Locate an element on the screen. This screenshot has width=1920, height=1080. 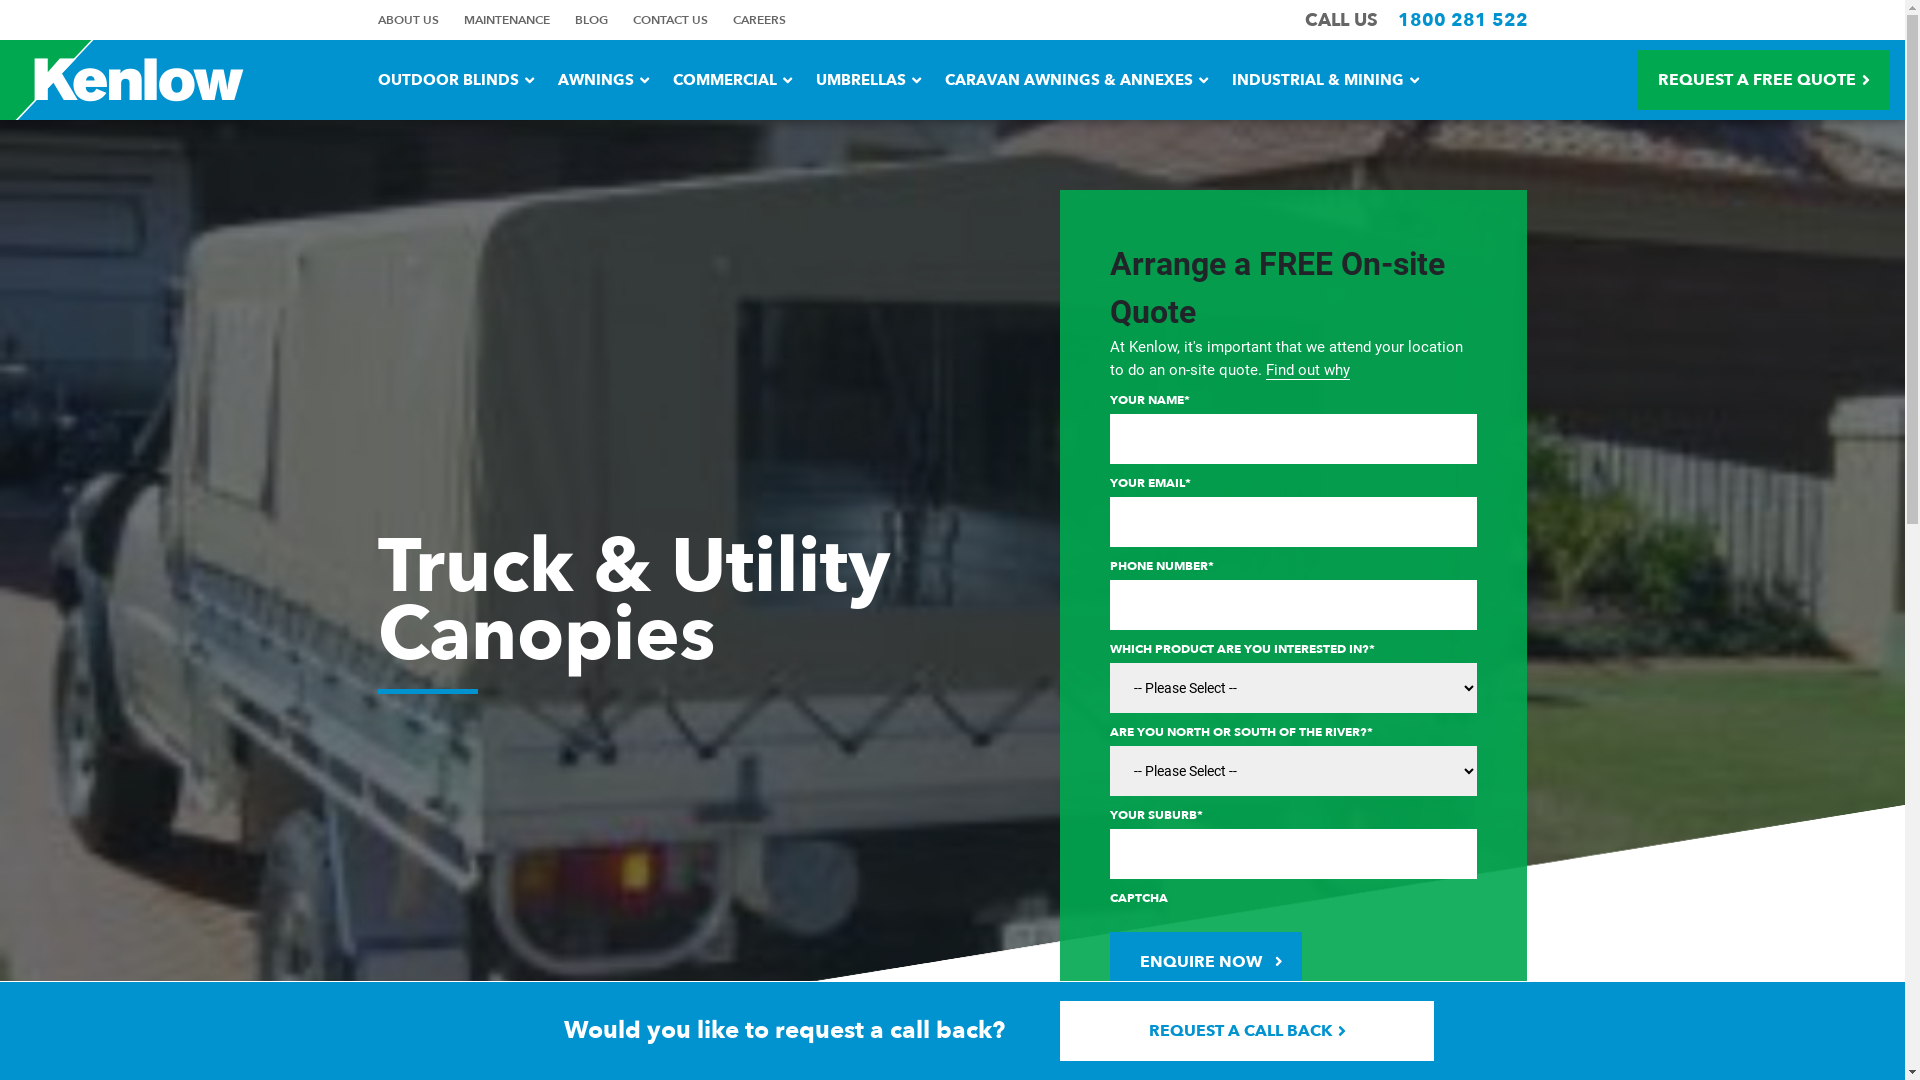
Find out why is located at coordinates (1308, 370).